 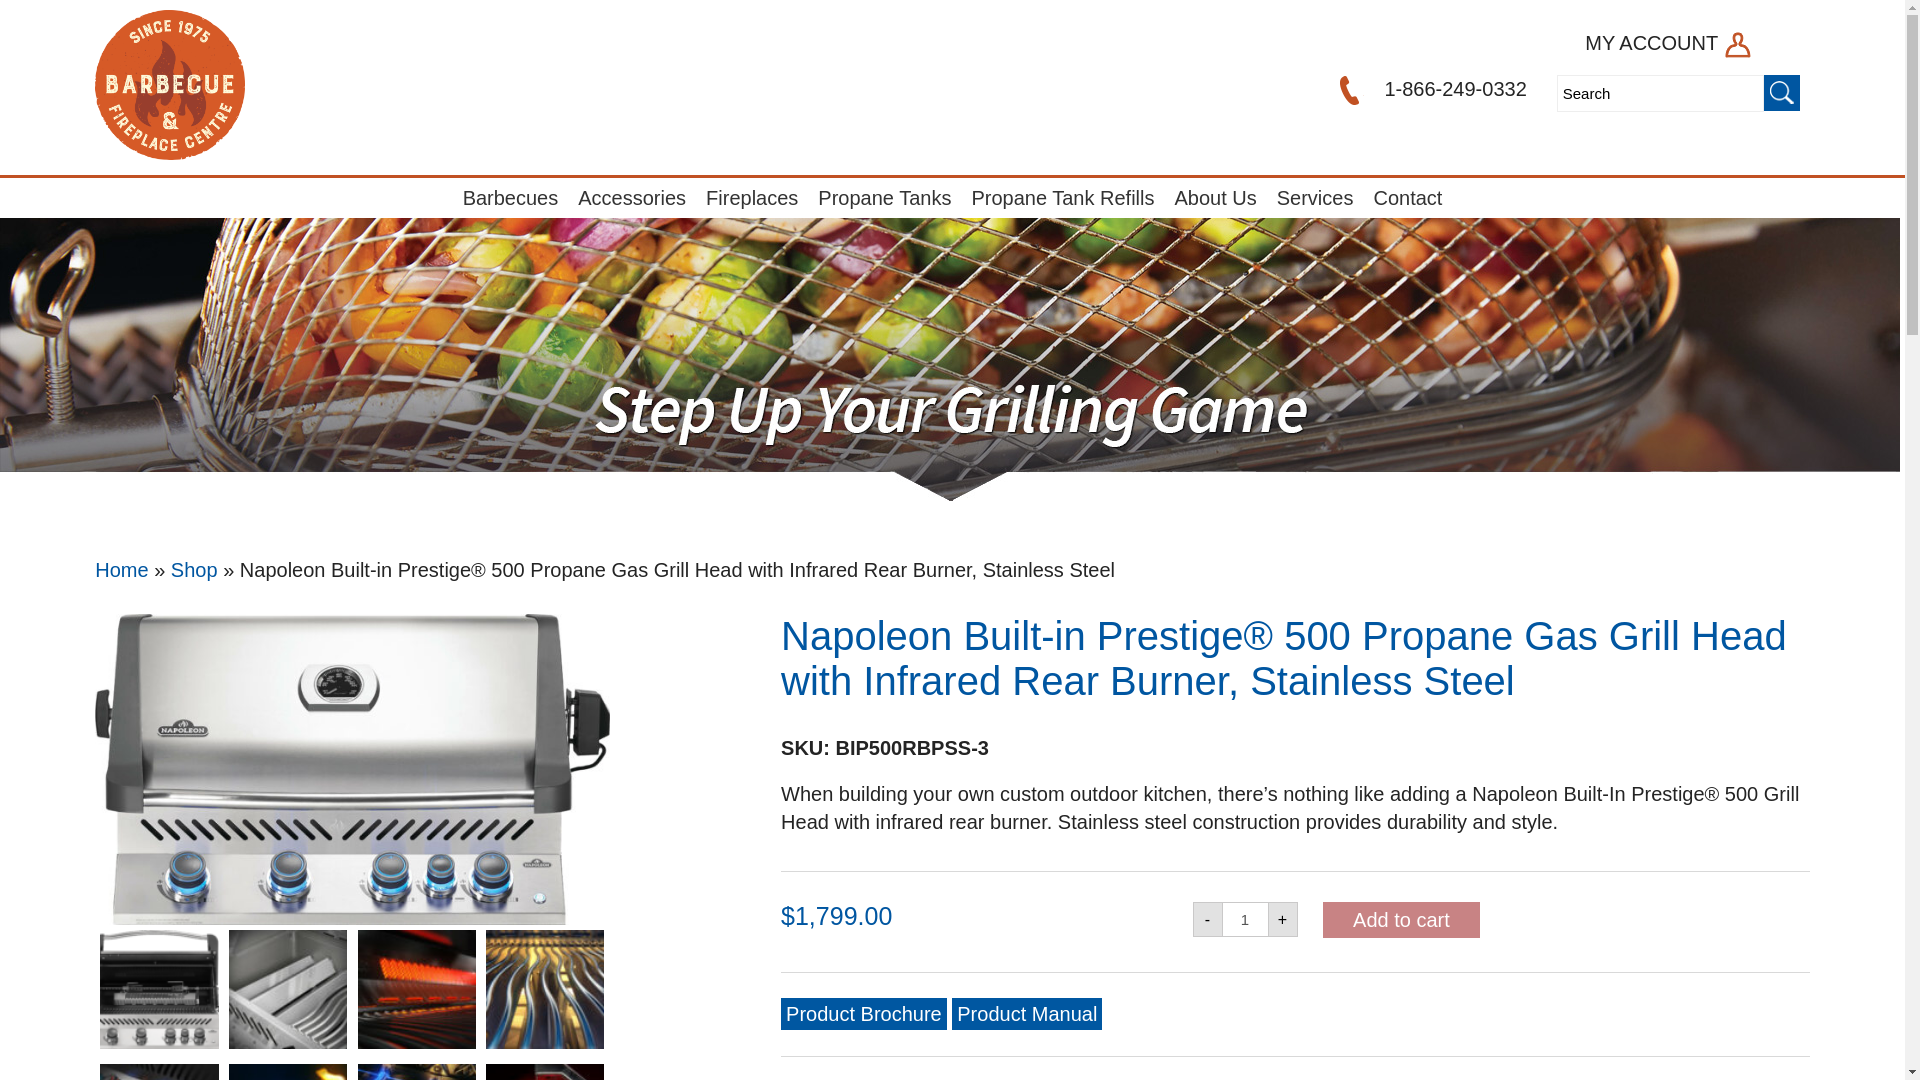 What do you see at coordinates (544, 988) in the screenshot?
I see `f67nrfz8c3vf3ng8ezp1.jpg` at bounding box center [544, 988].